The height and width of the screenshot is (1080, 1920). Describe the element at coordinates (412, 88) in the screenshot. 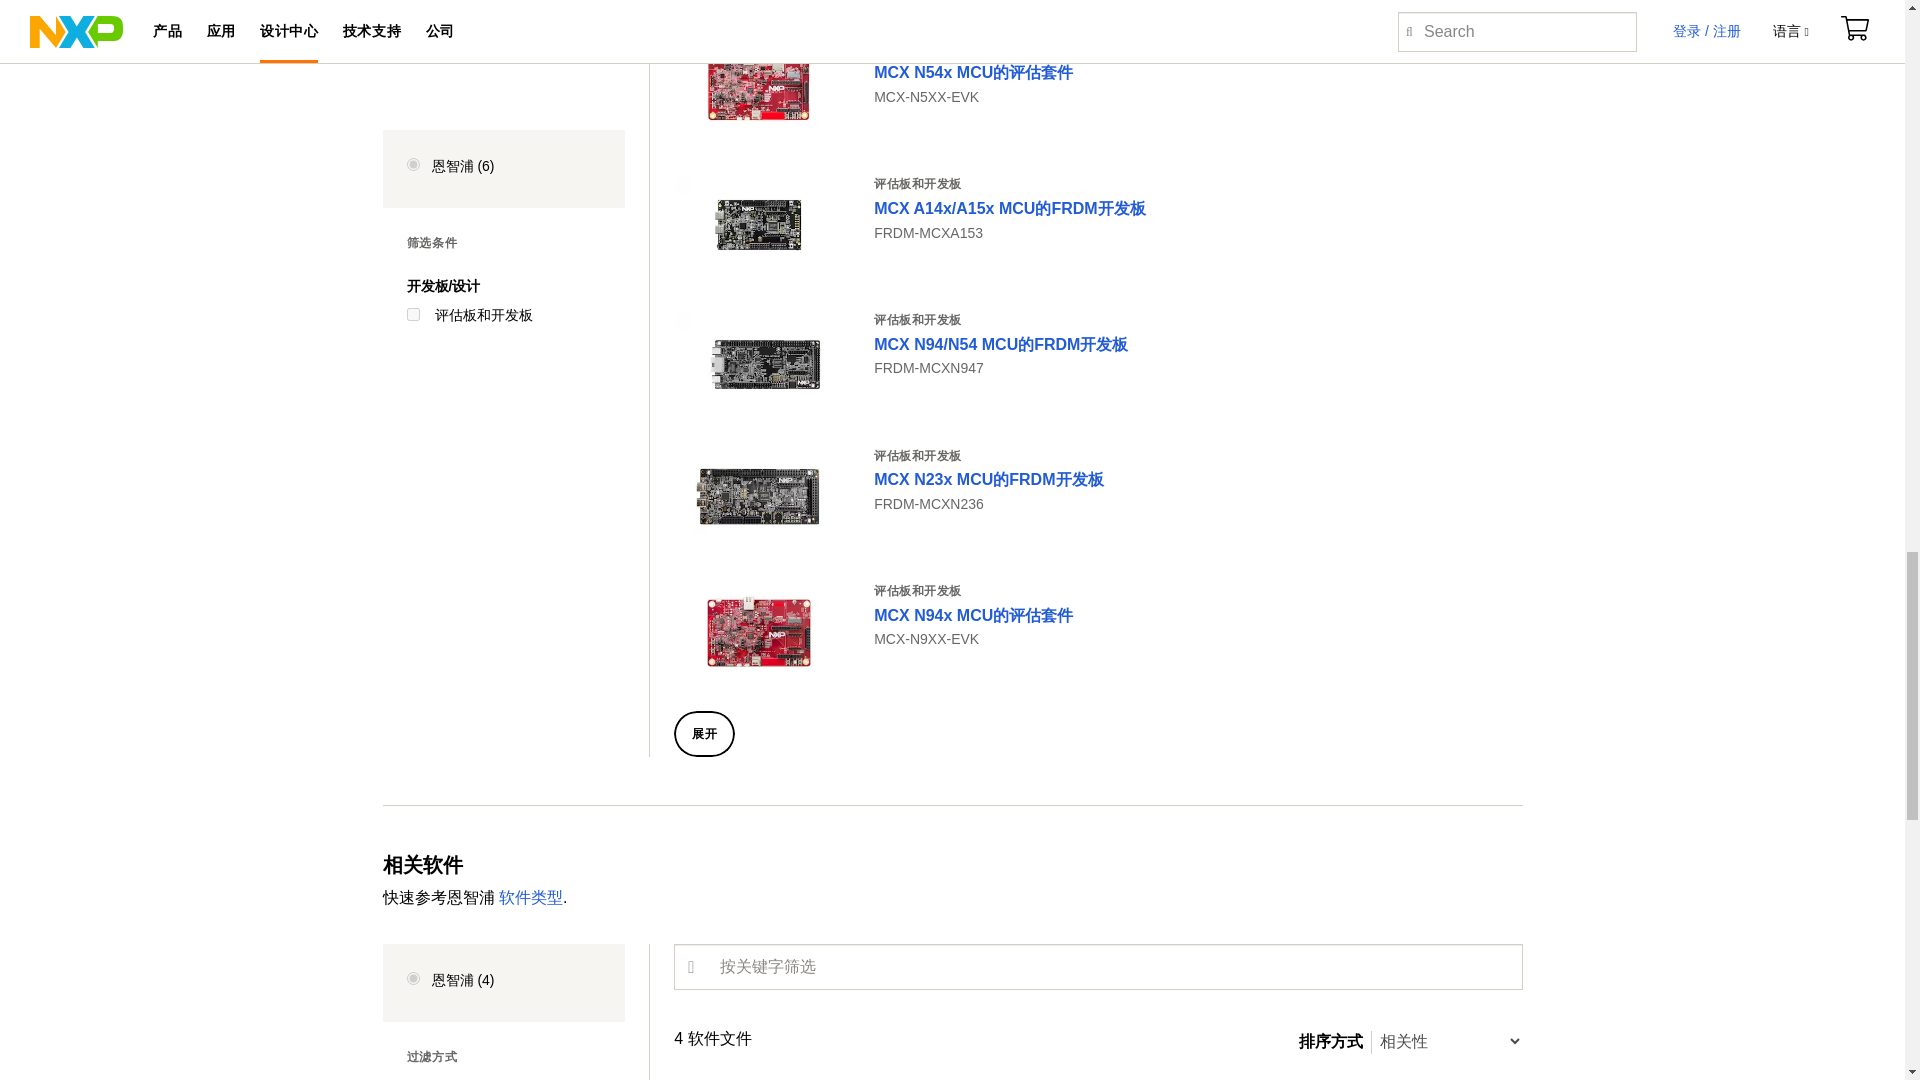

I see `Evaluation and Development Boards` at that location.